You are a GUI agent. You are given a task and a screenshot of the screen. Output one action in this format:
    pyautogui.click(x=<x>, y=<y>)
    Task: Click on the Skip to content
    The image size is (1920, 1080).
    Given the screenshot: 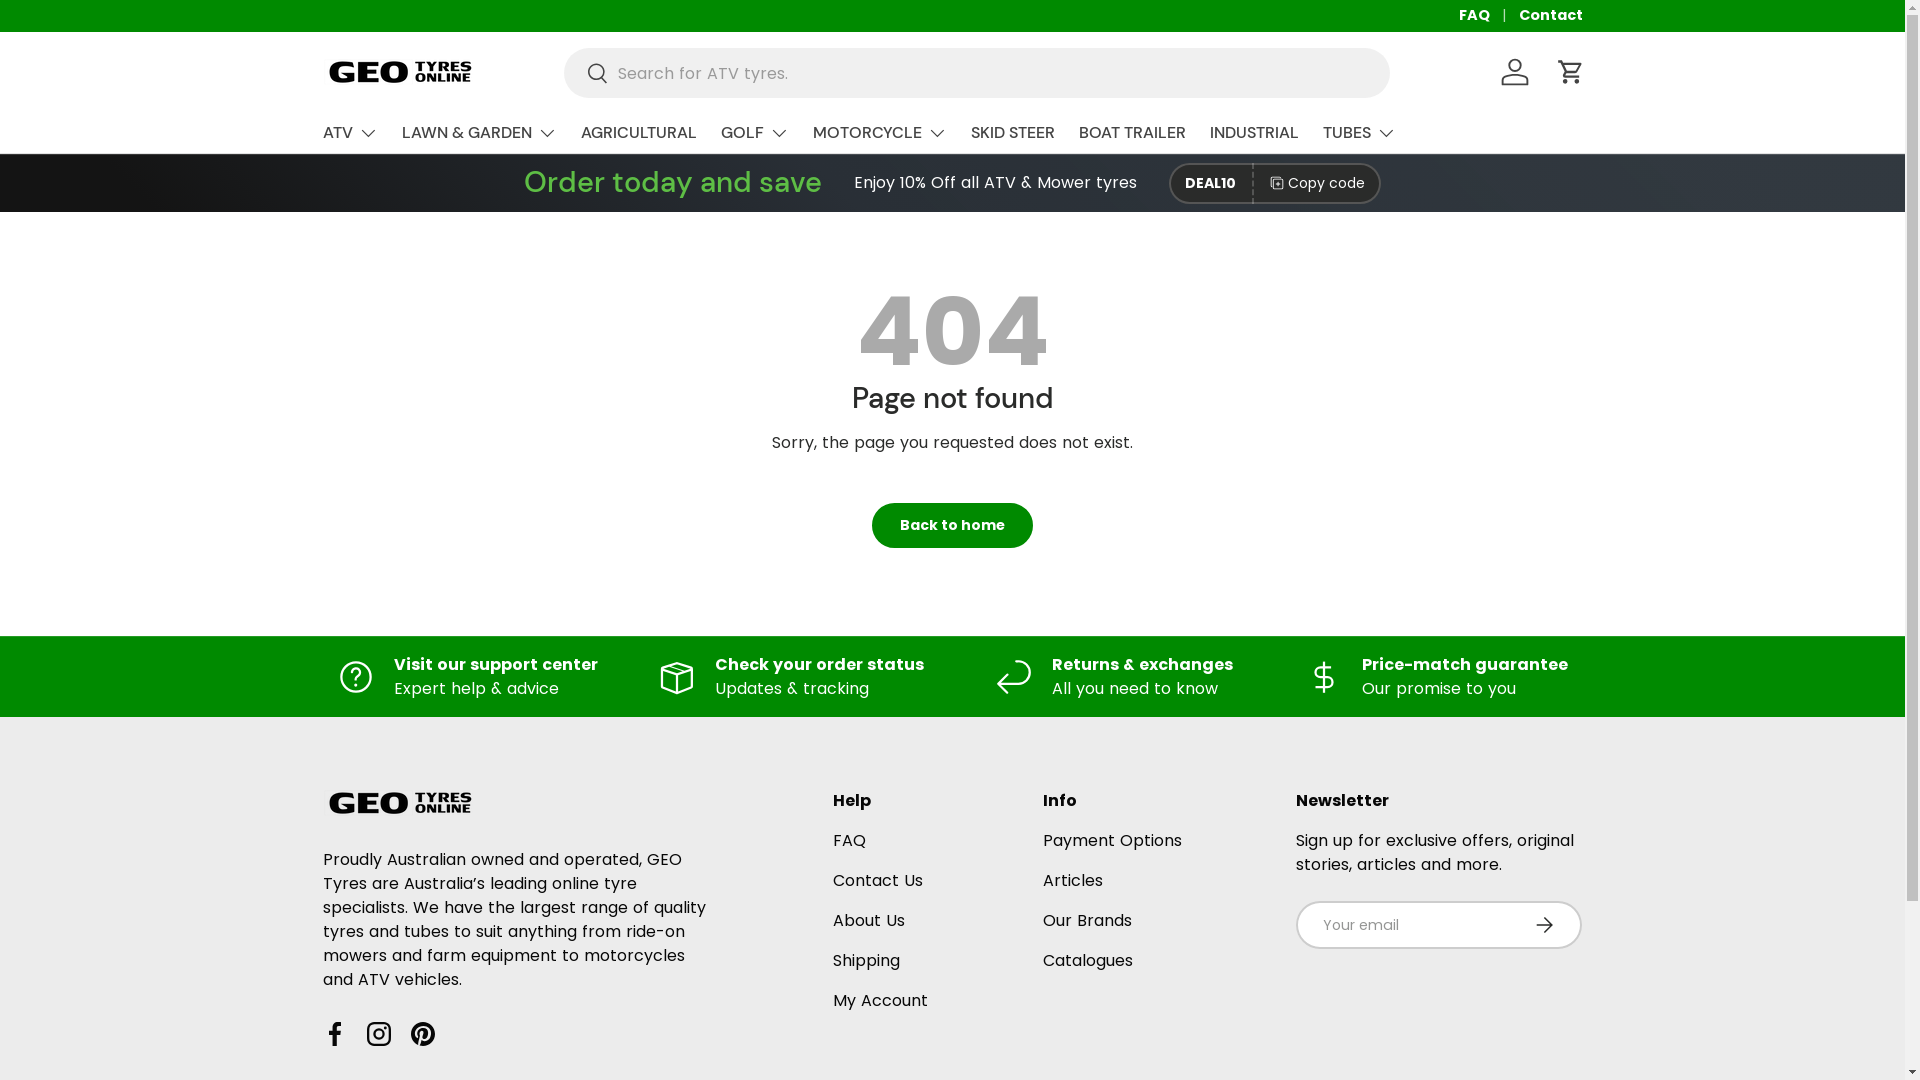 What is the action you would take?
    pyautogui.click(x=91, y=29)
    